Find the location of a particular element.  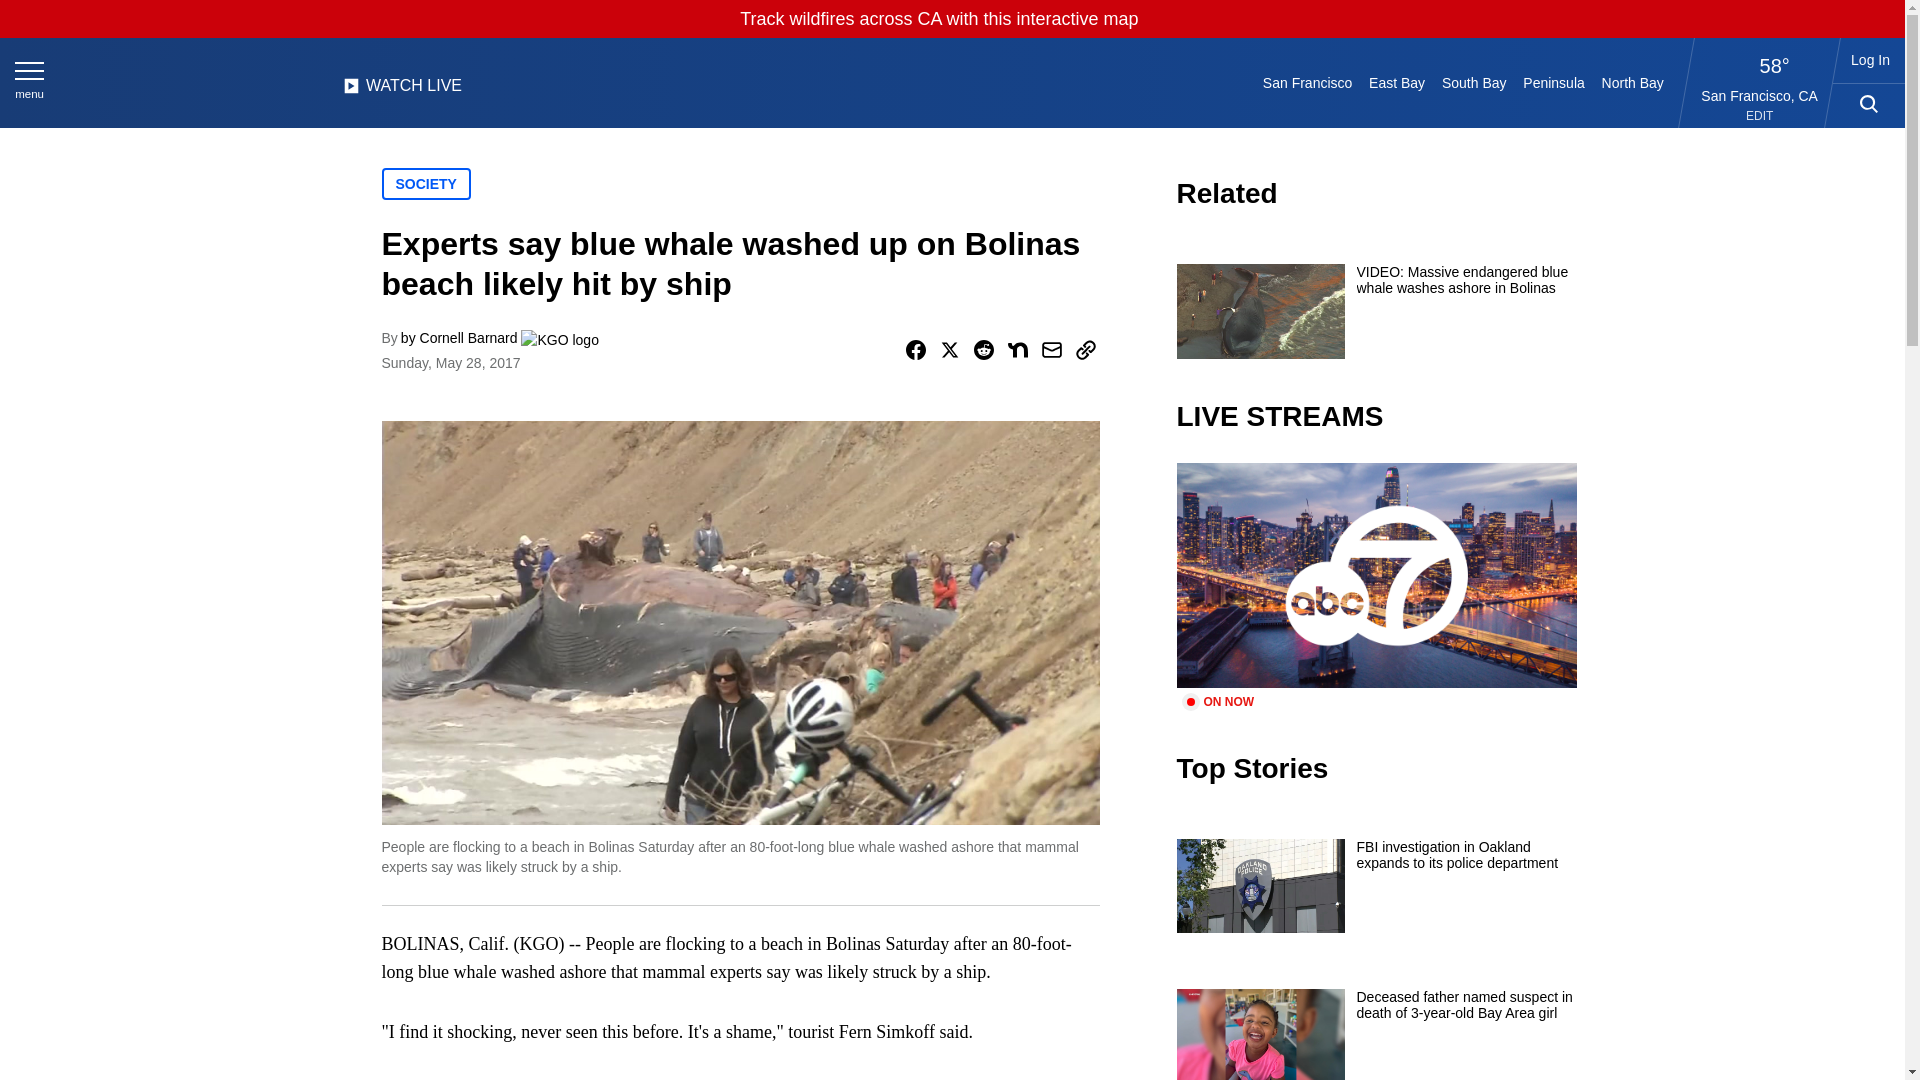

EDIT is located at coordinates (1758, 116).